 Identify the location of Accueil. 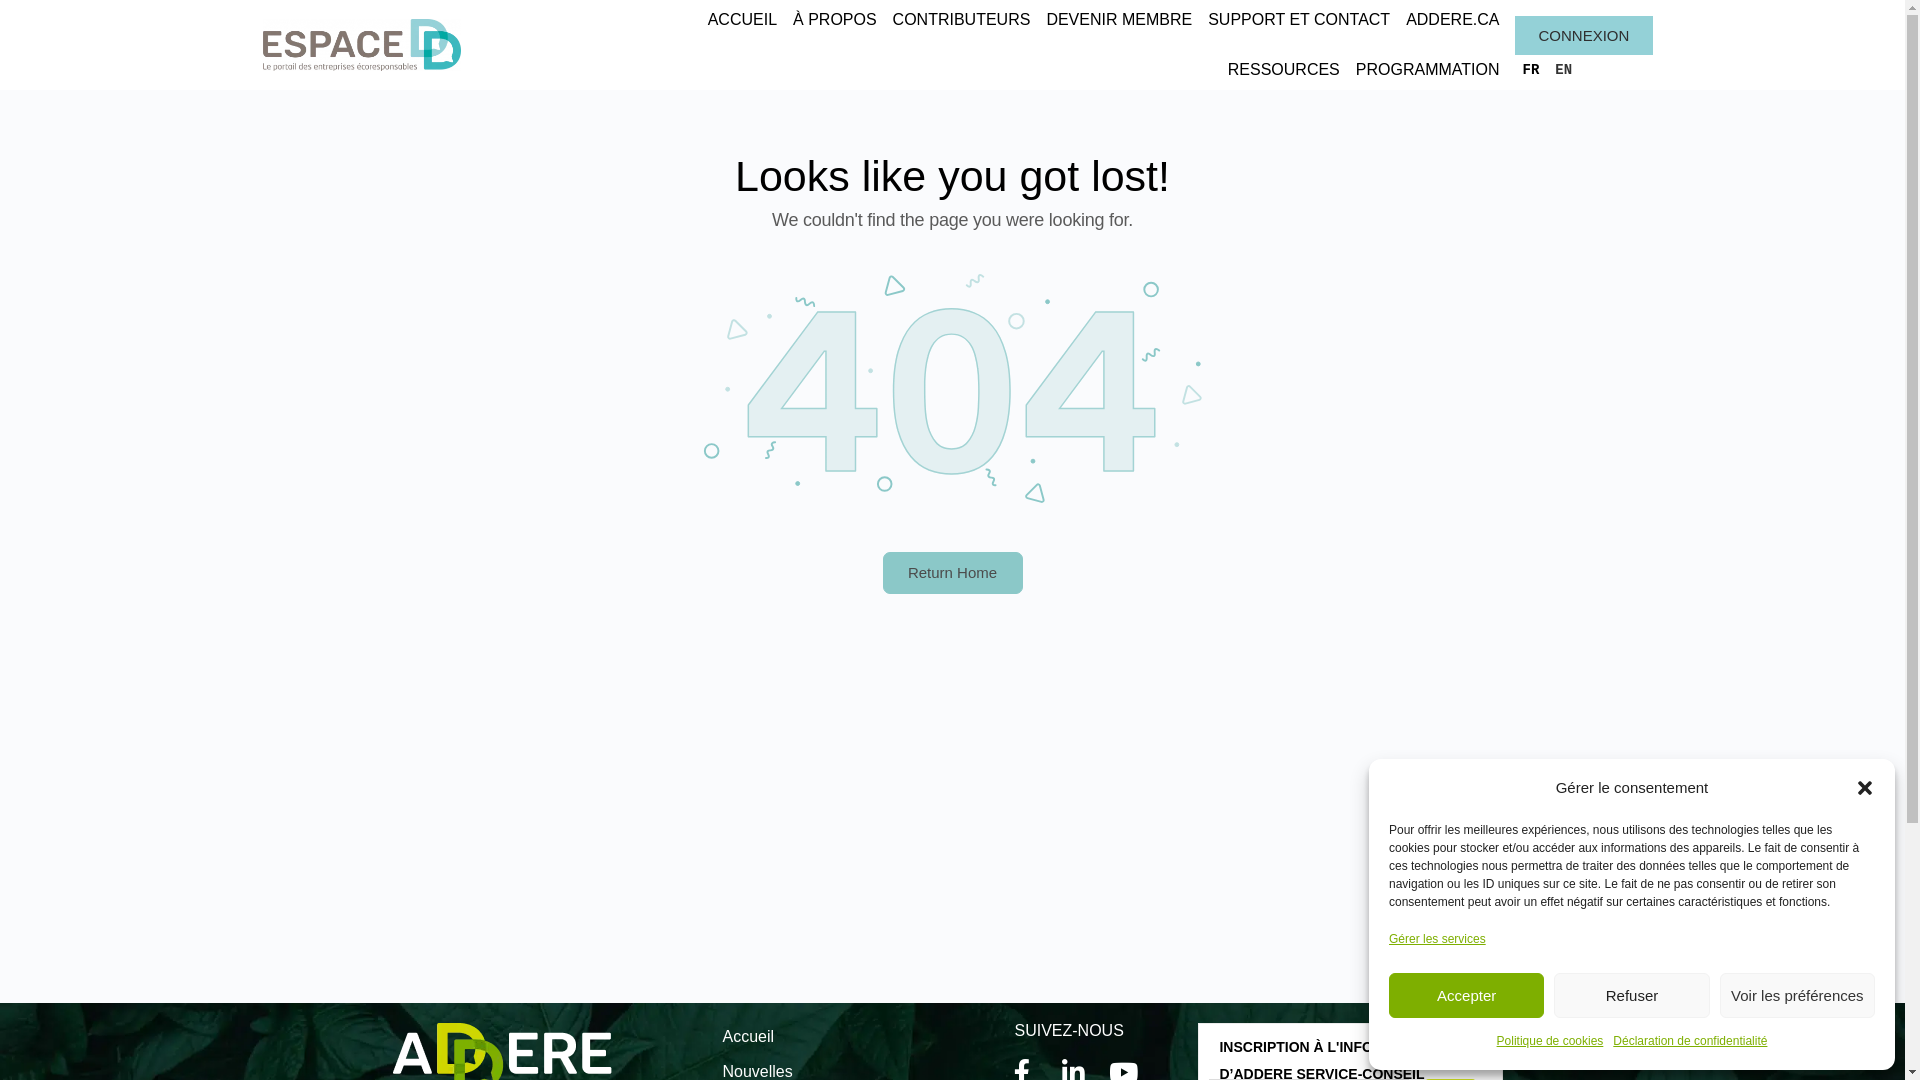
(858, 1036).